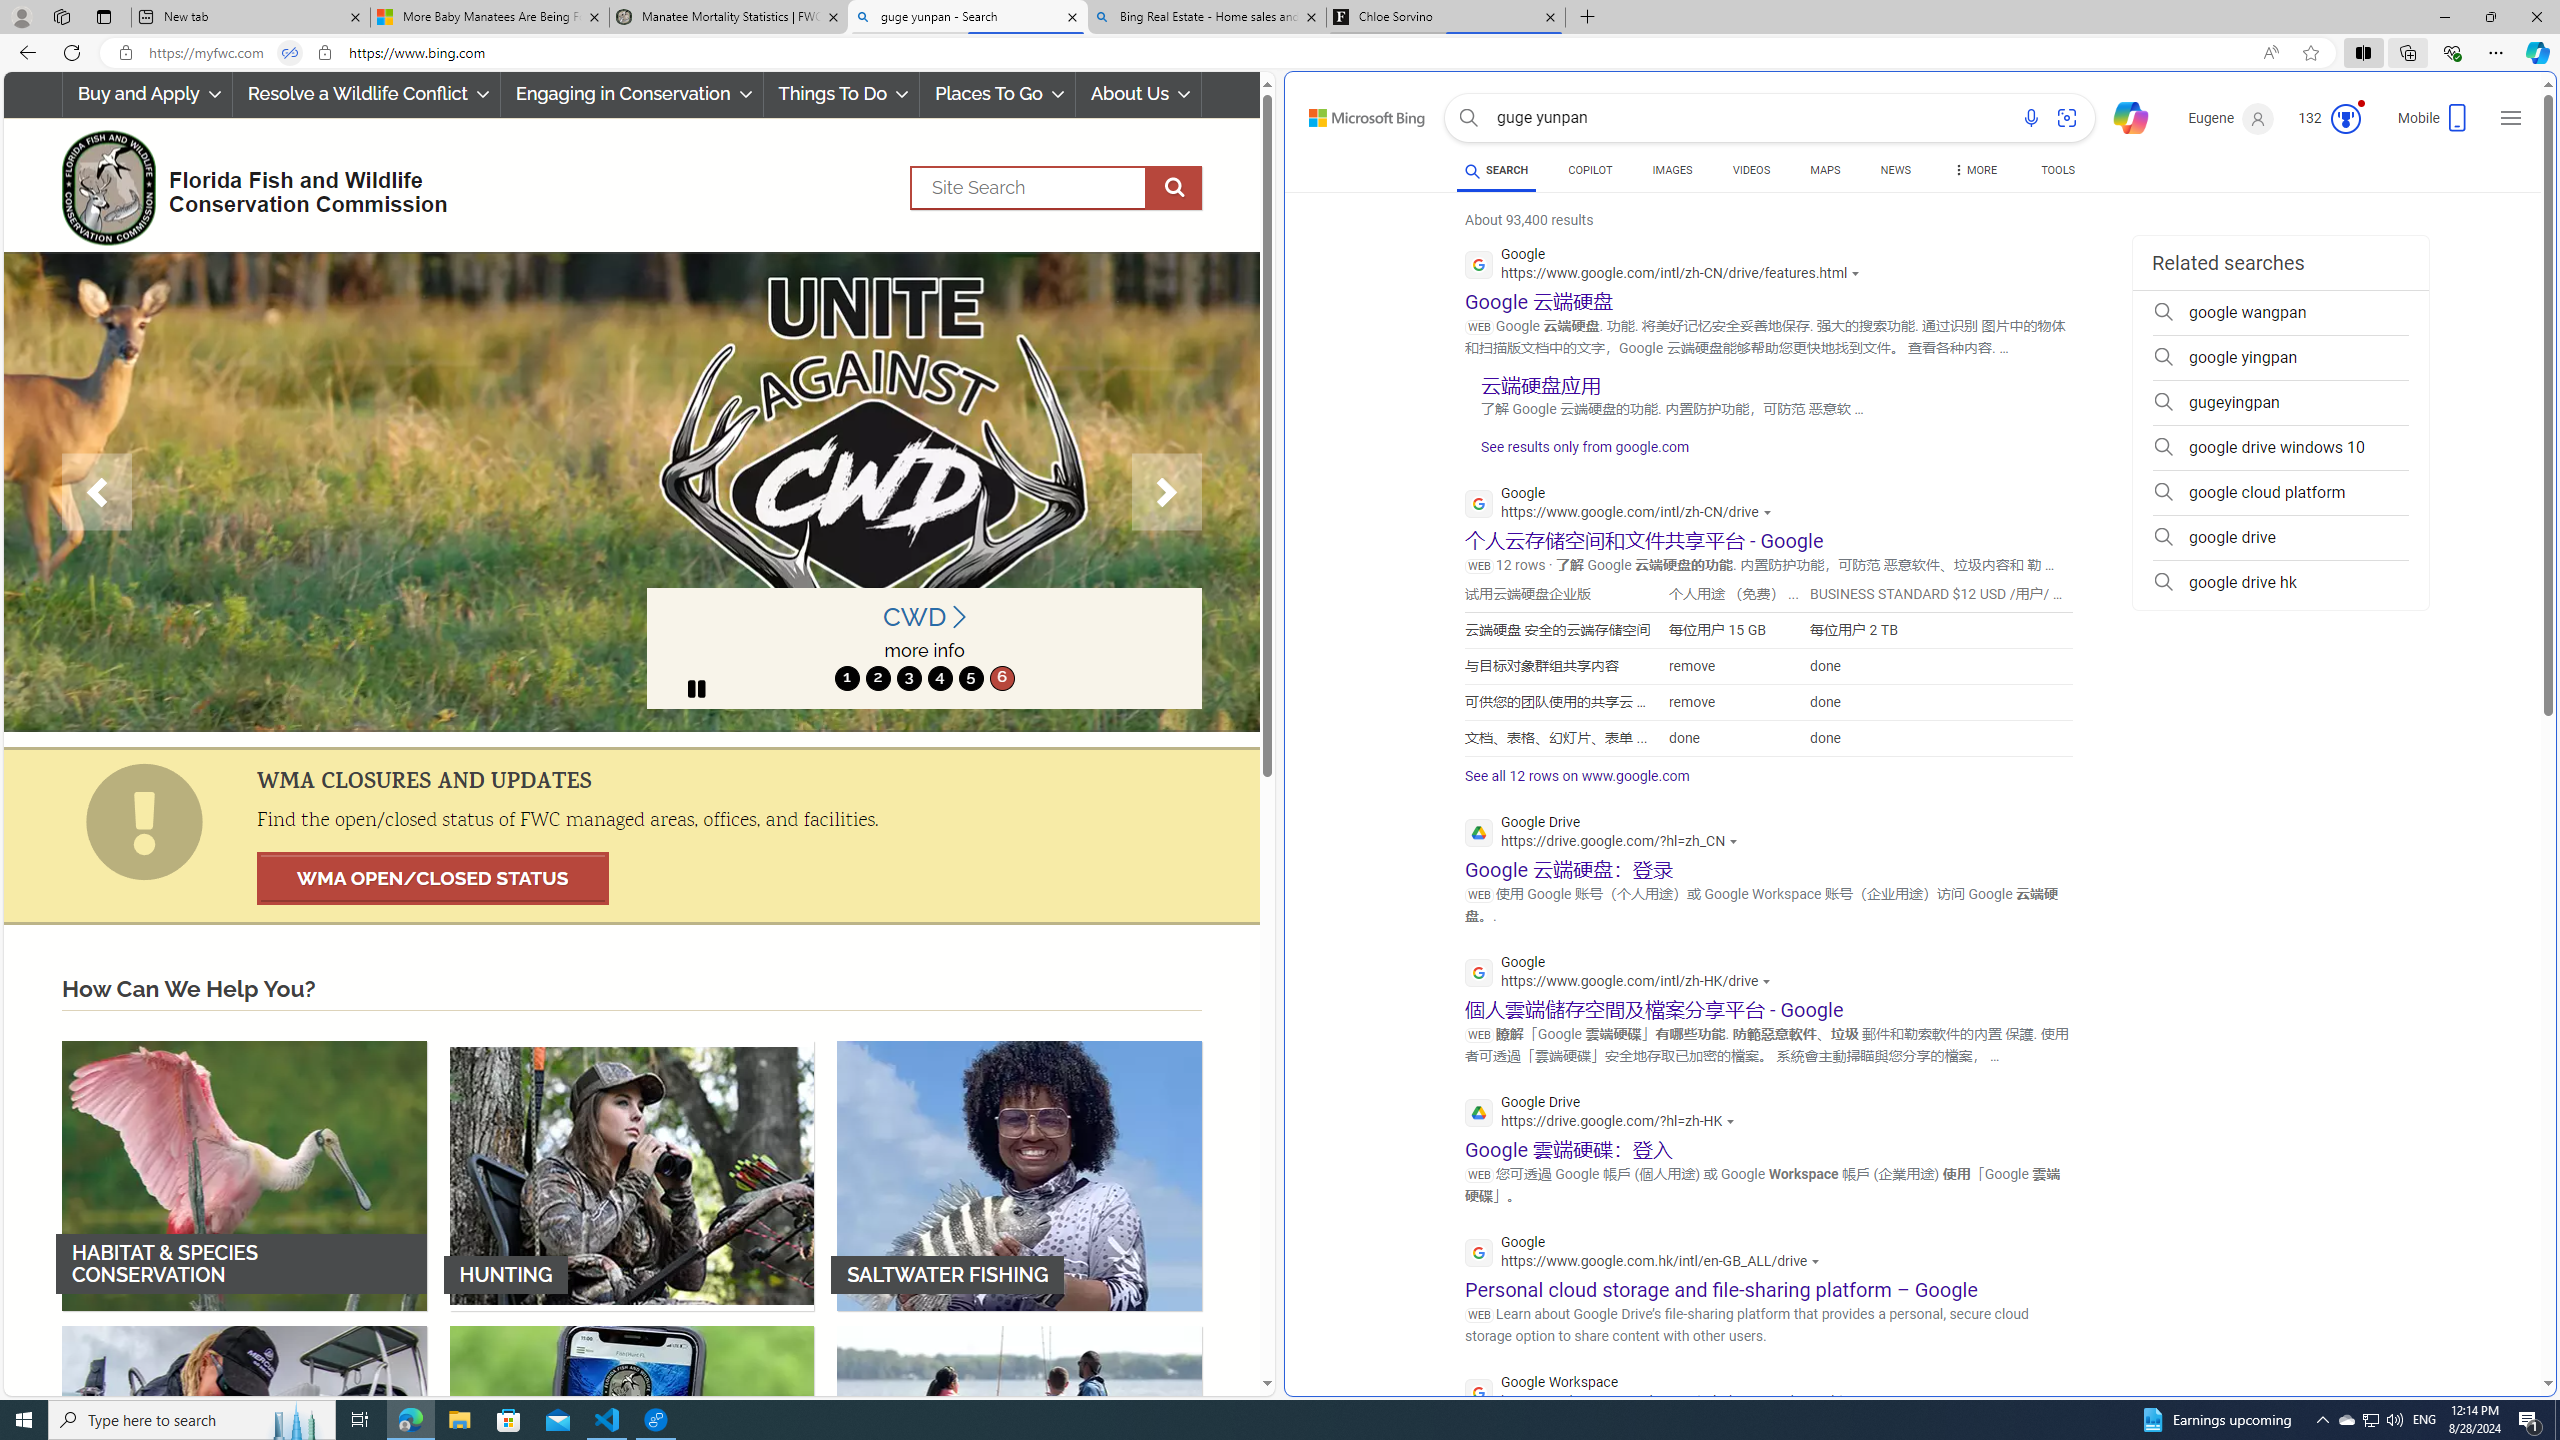 The width and height of the screenshot is (2560, 1440). I want to click on Resolve a Wildlife Conflict, so click(366, 94).